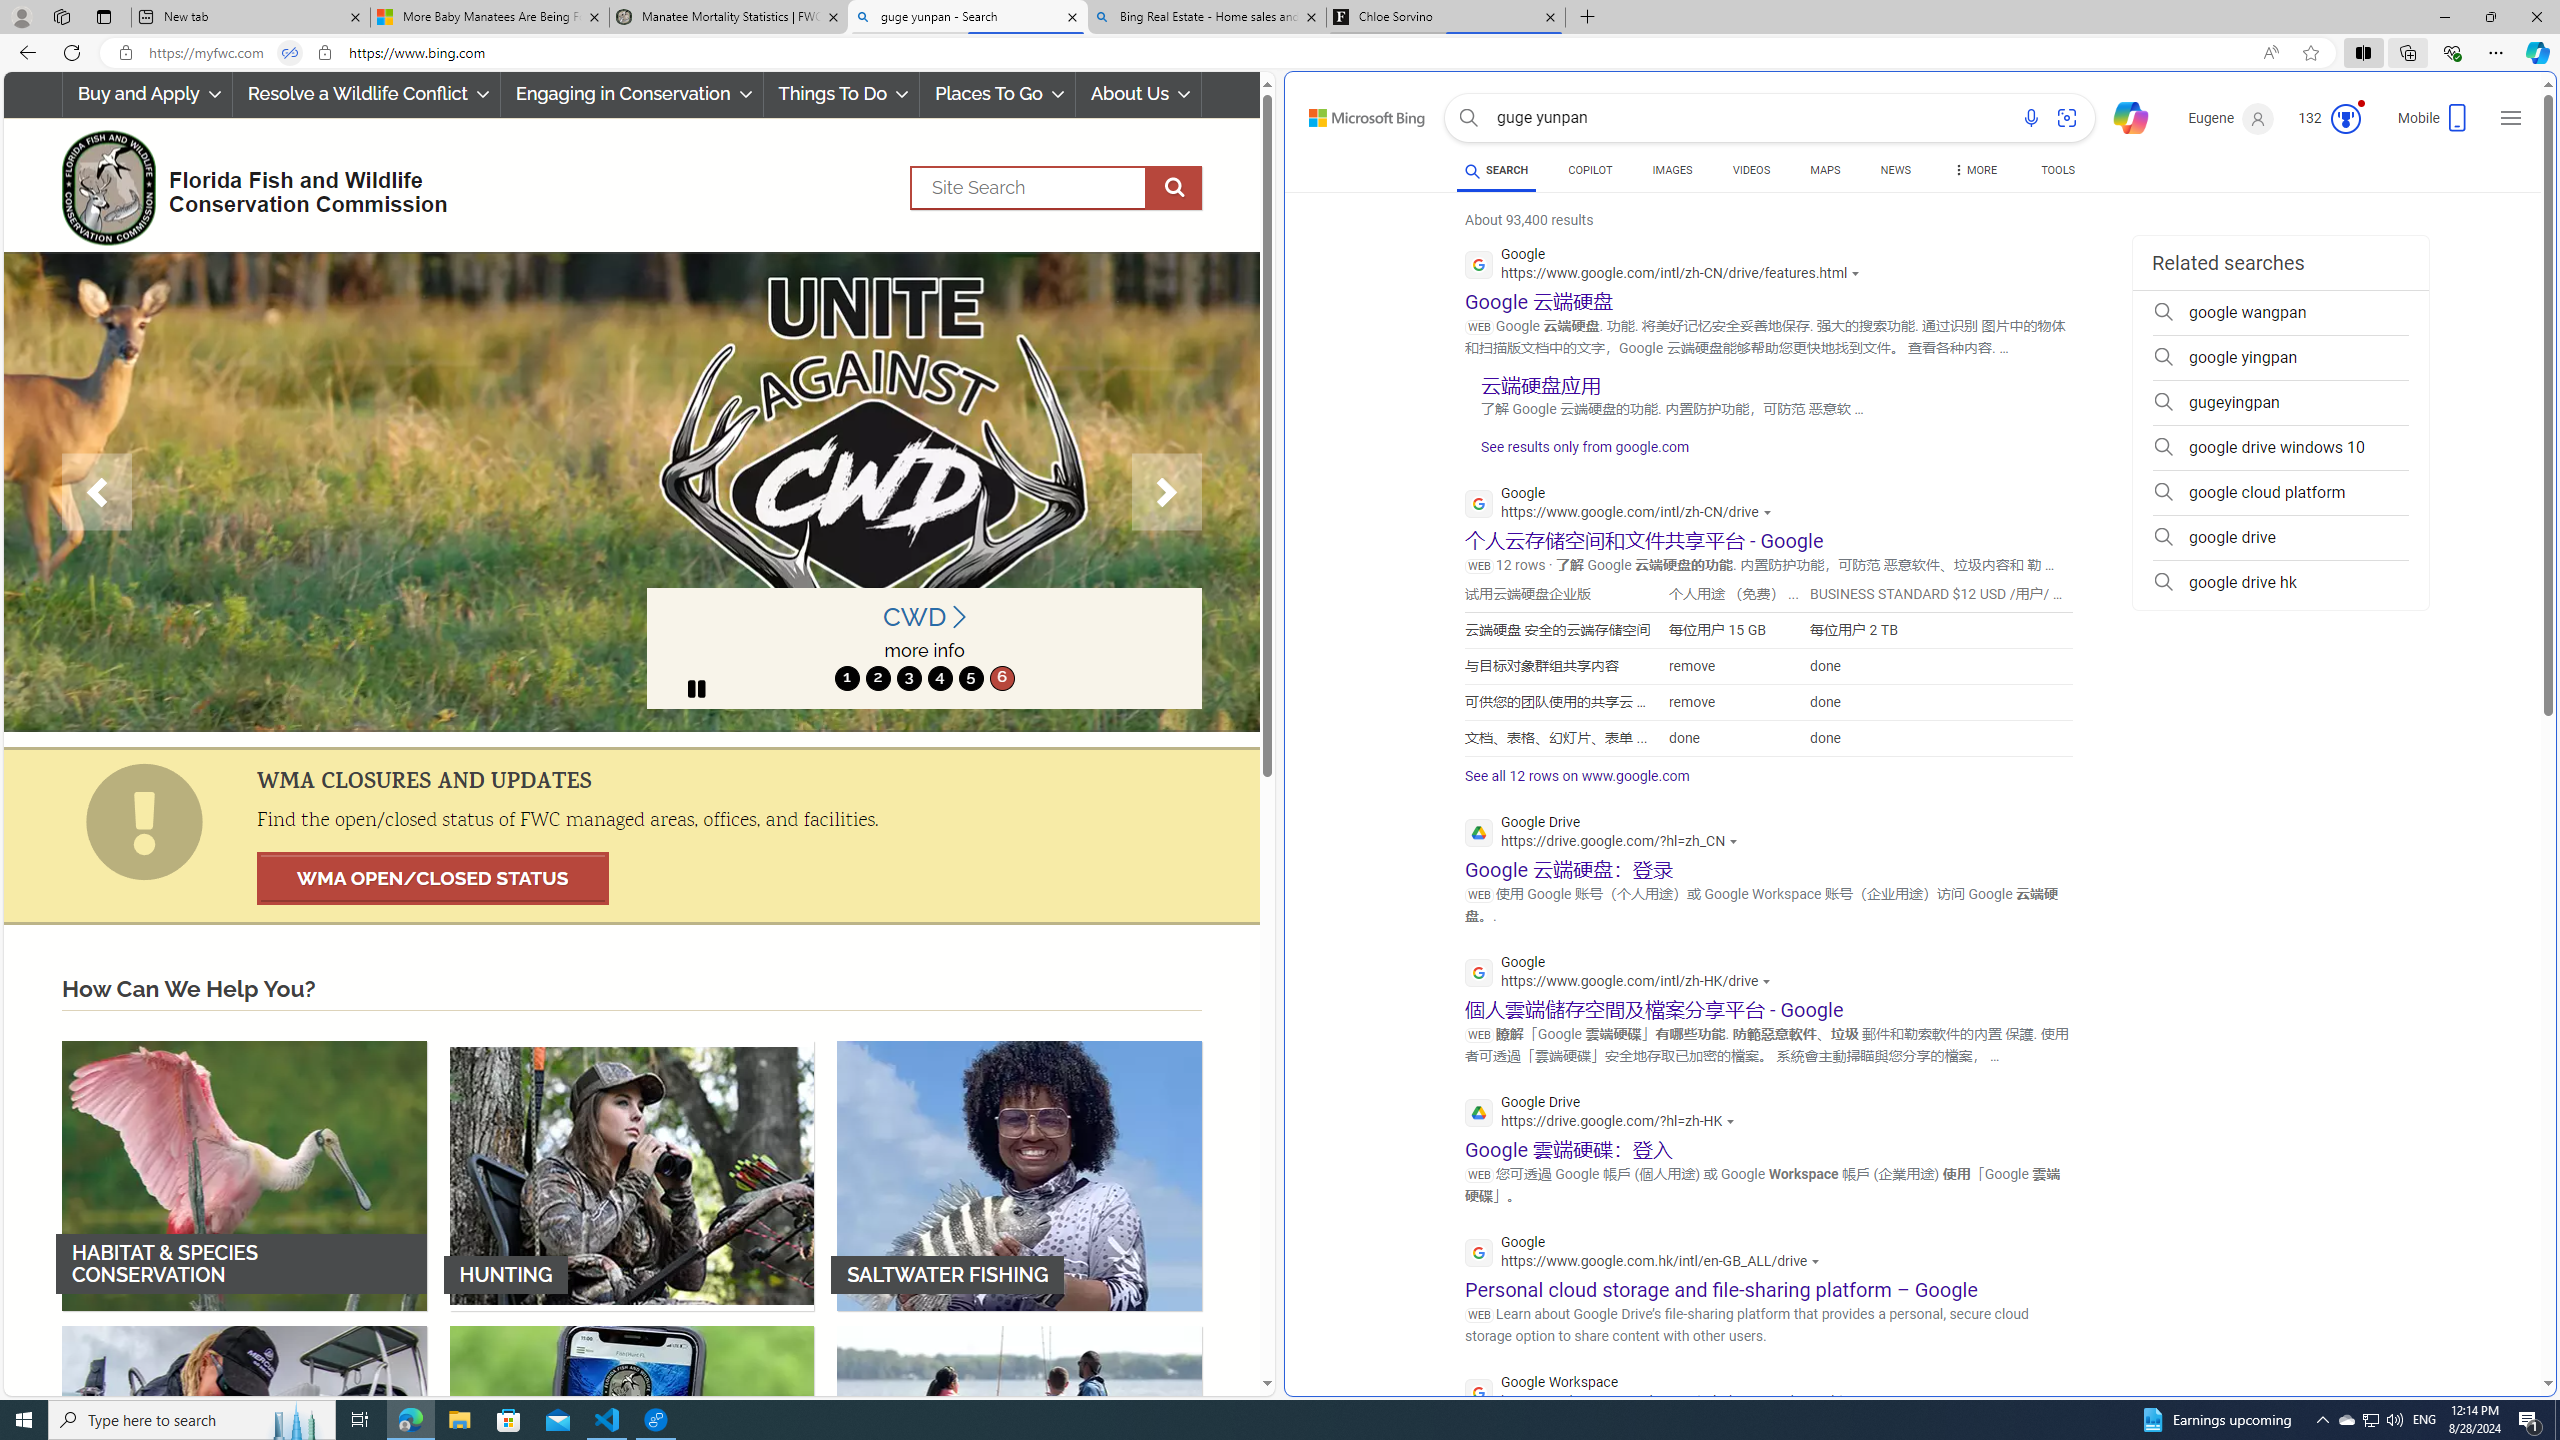 The width and height of the screenshot is (2560, 1440). I want to click on Resolve a Wildlife Conflict, so click(366, 94).